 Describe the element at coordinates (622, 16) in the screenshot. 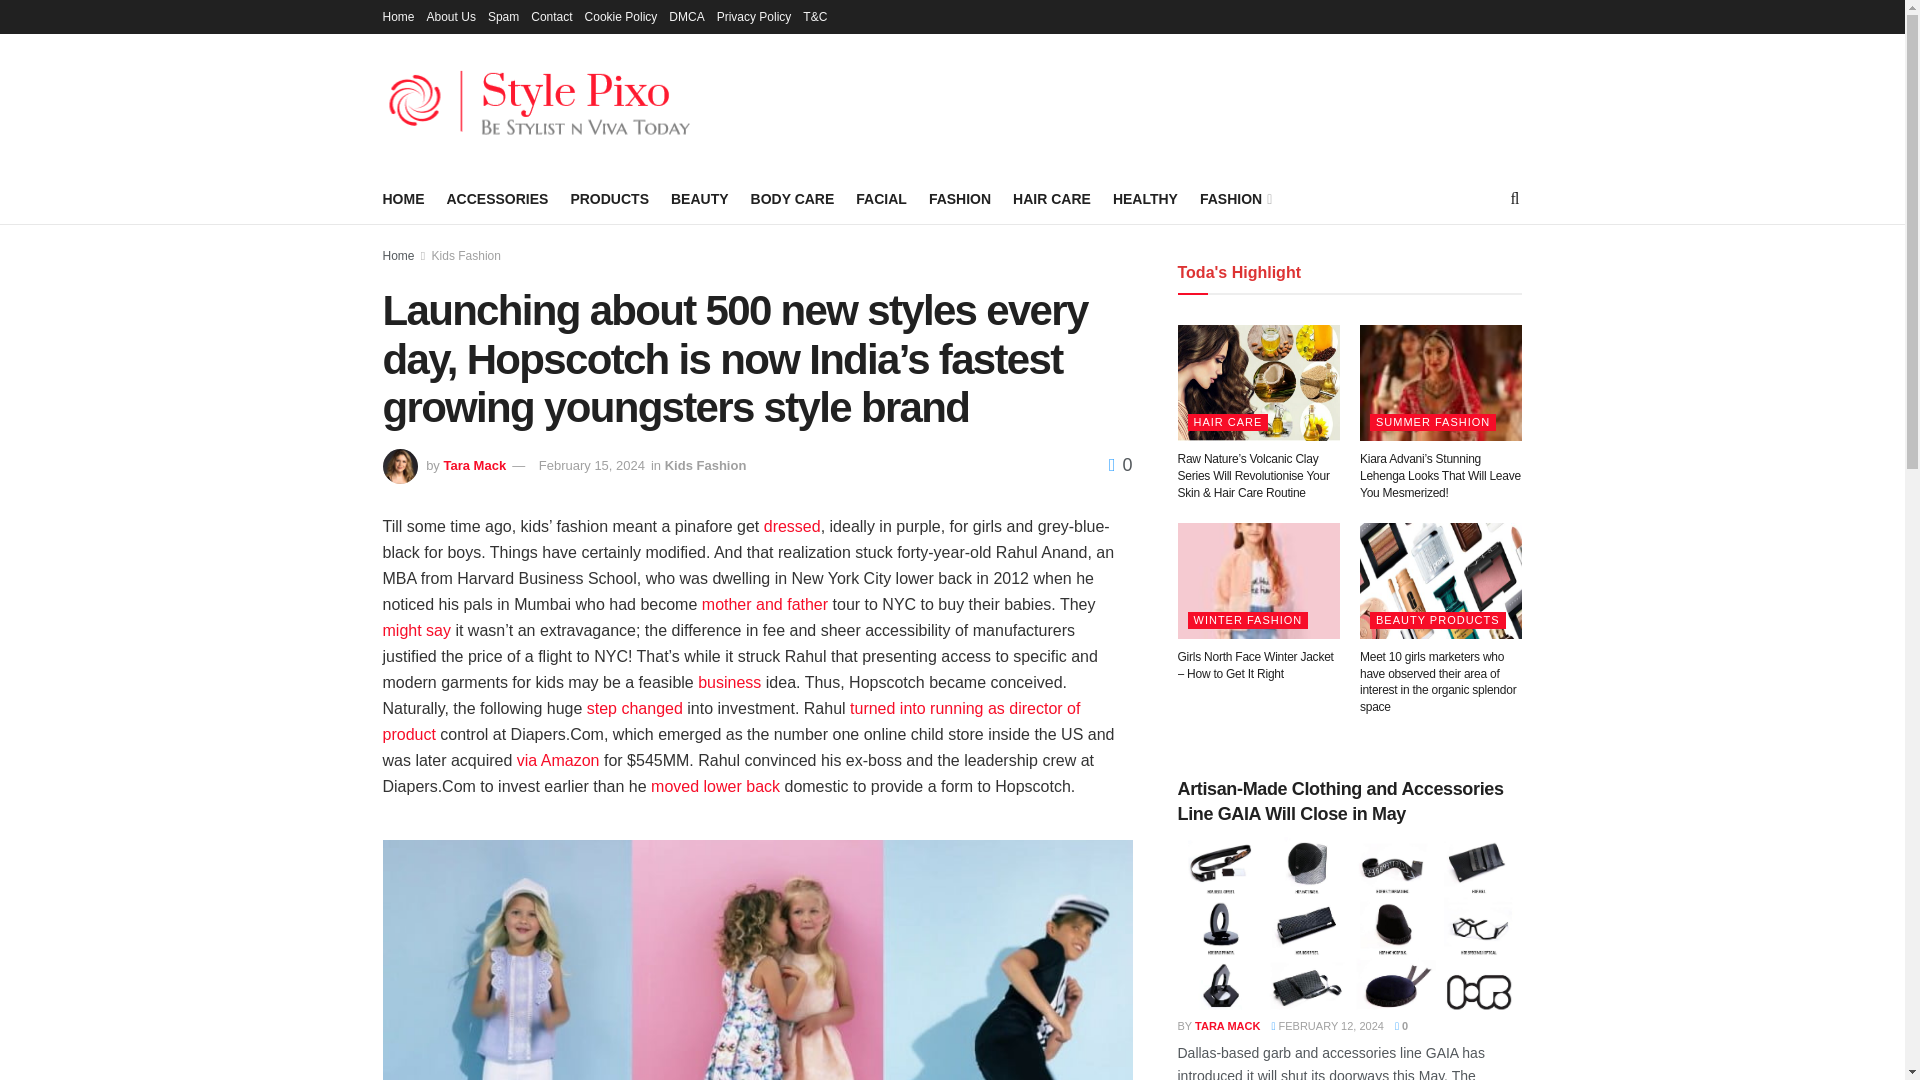

I see `Cookie Policy` at that location.